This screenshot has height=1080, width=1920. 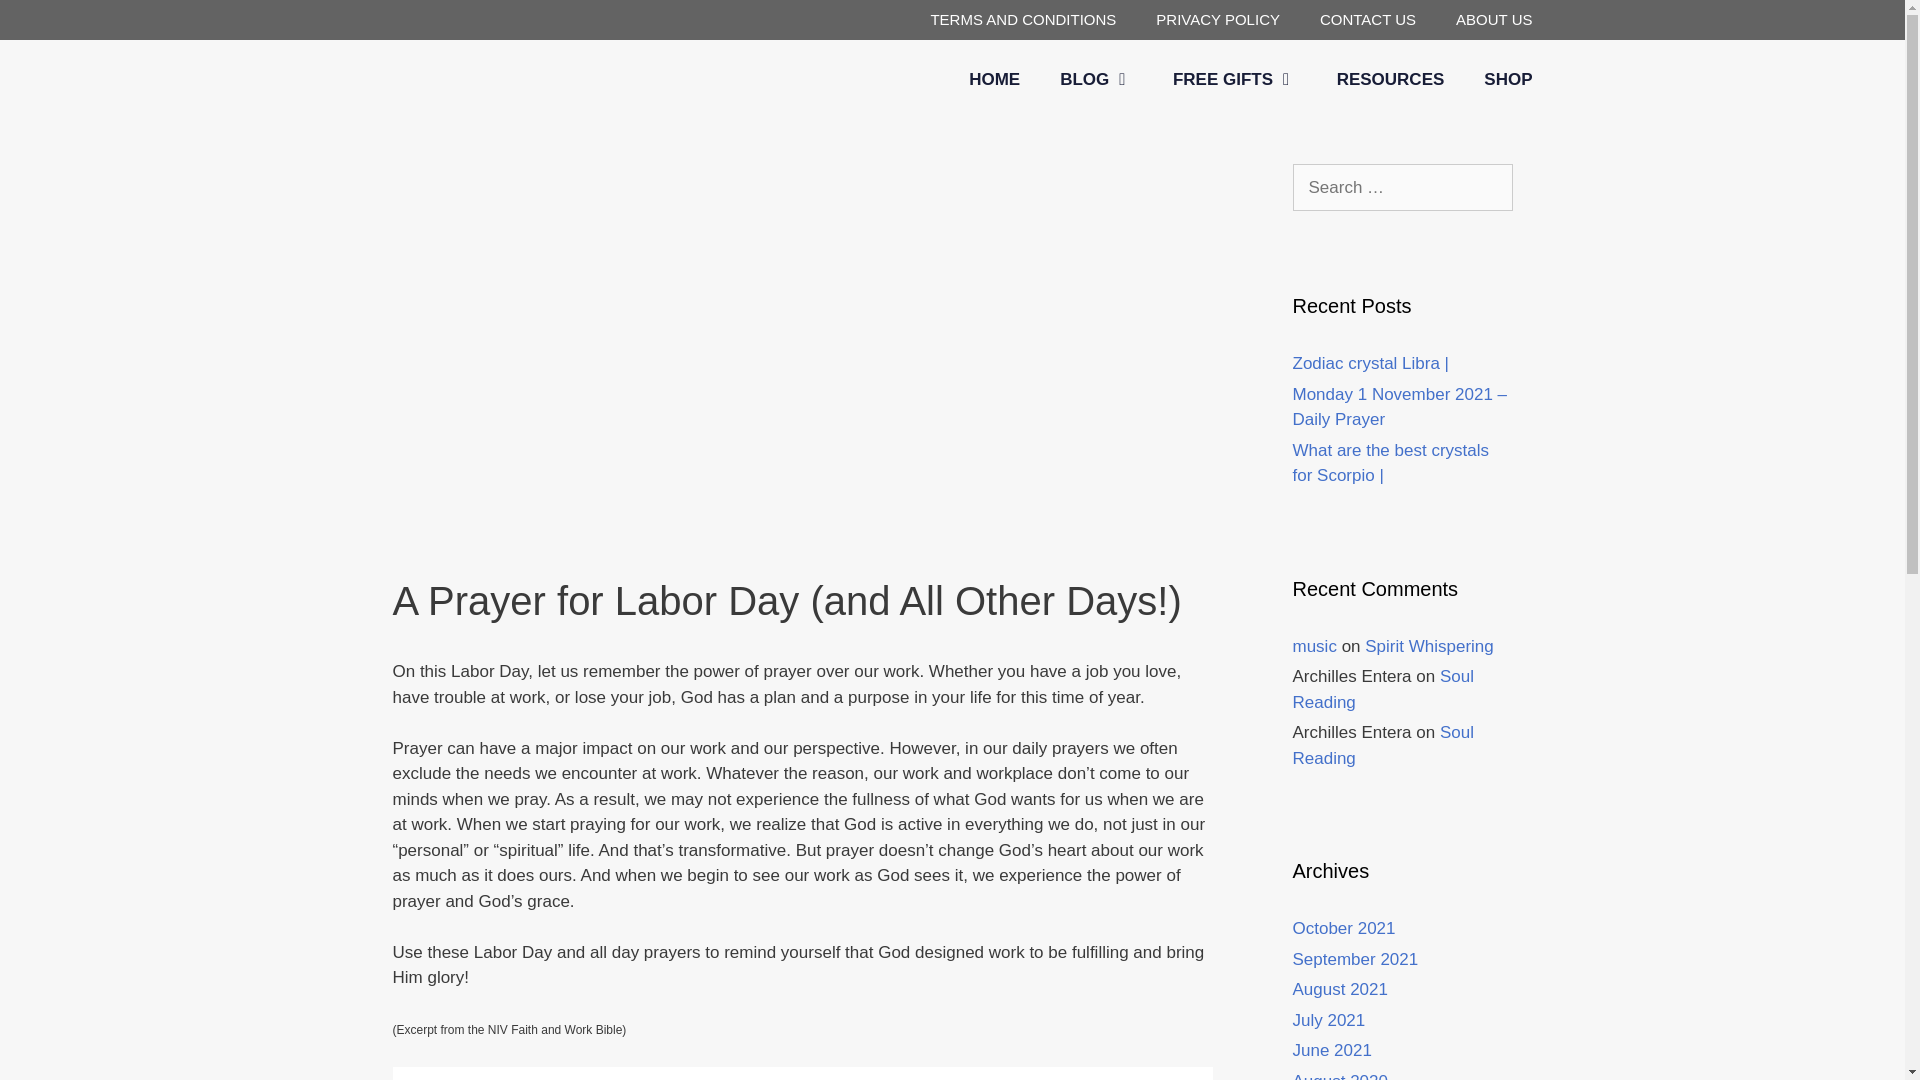 I want to click on Search for:, so click(x=1402, y=188).